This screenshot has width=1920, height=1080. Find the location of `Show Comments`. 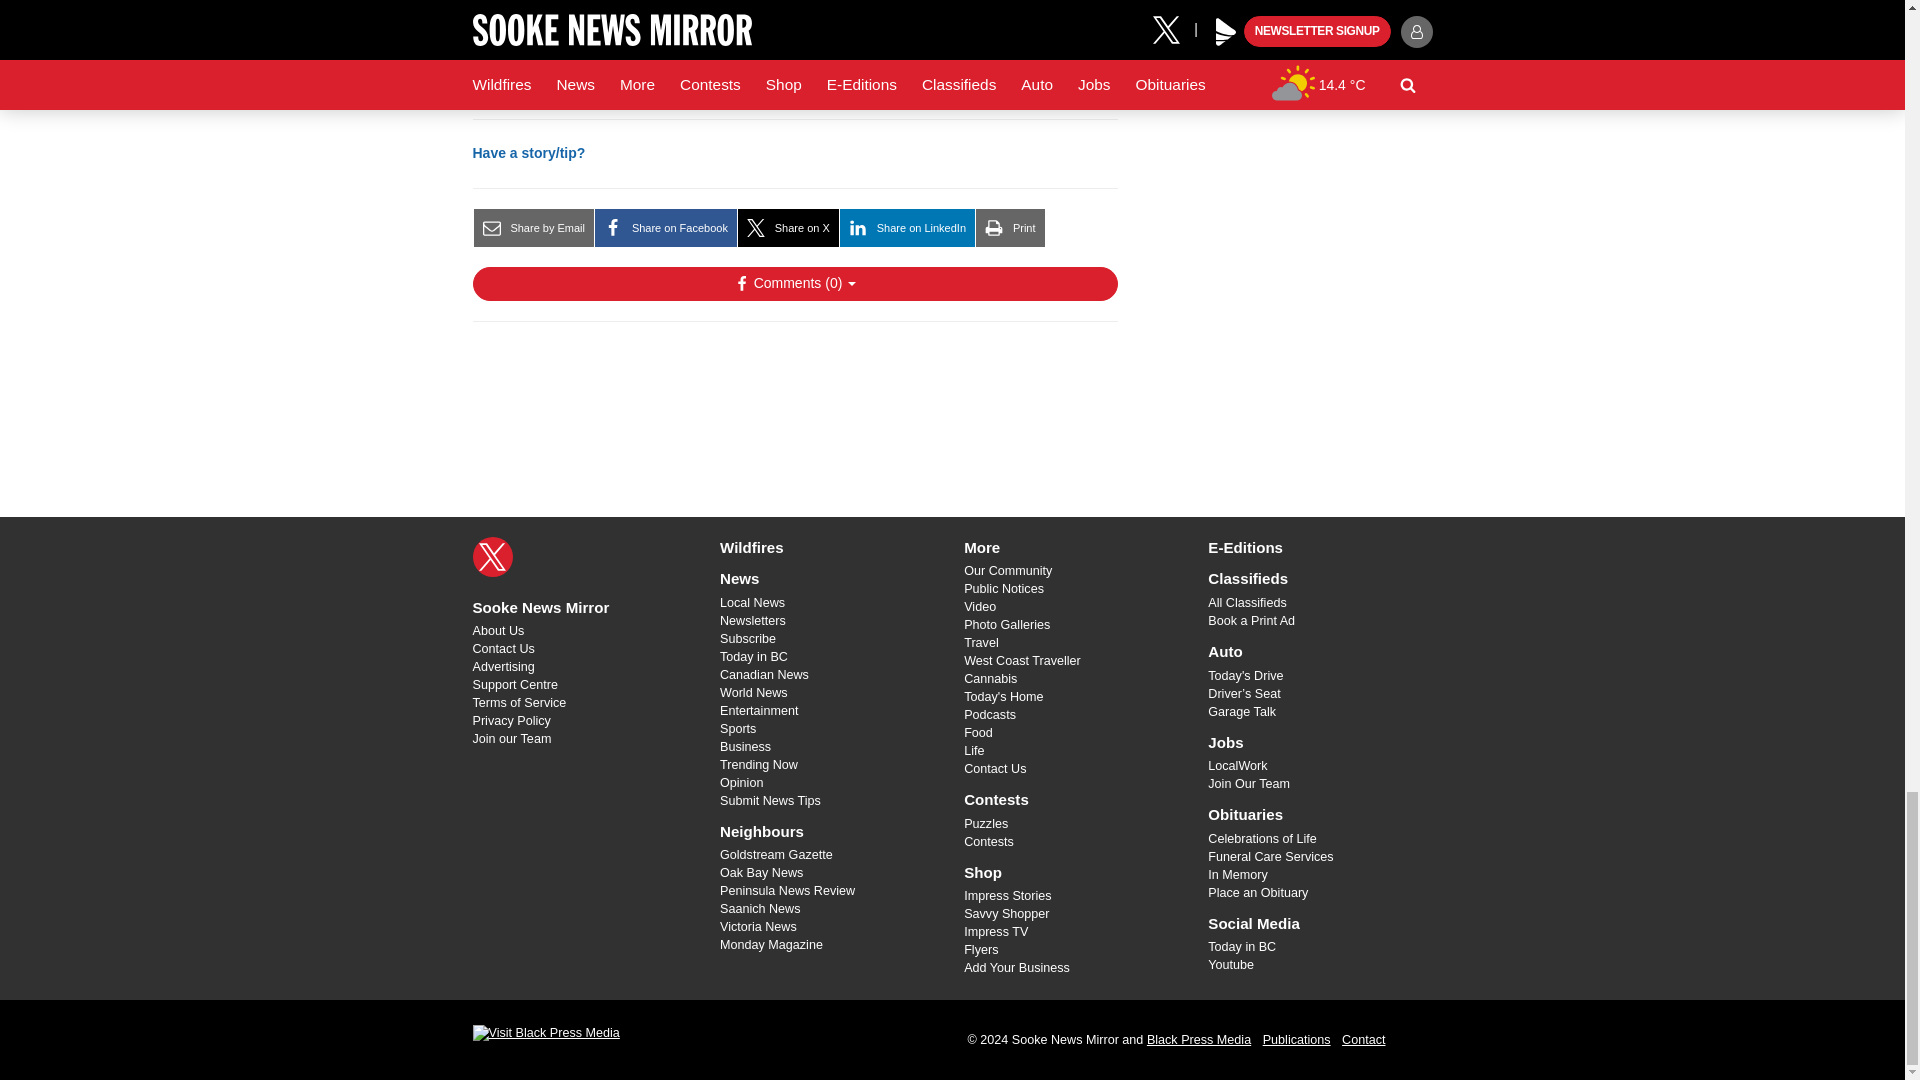

Show Comments is located at coordinates (794, 284).